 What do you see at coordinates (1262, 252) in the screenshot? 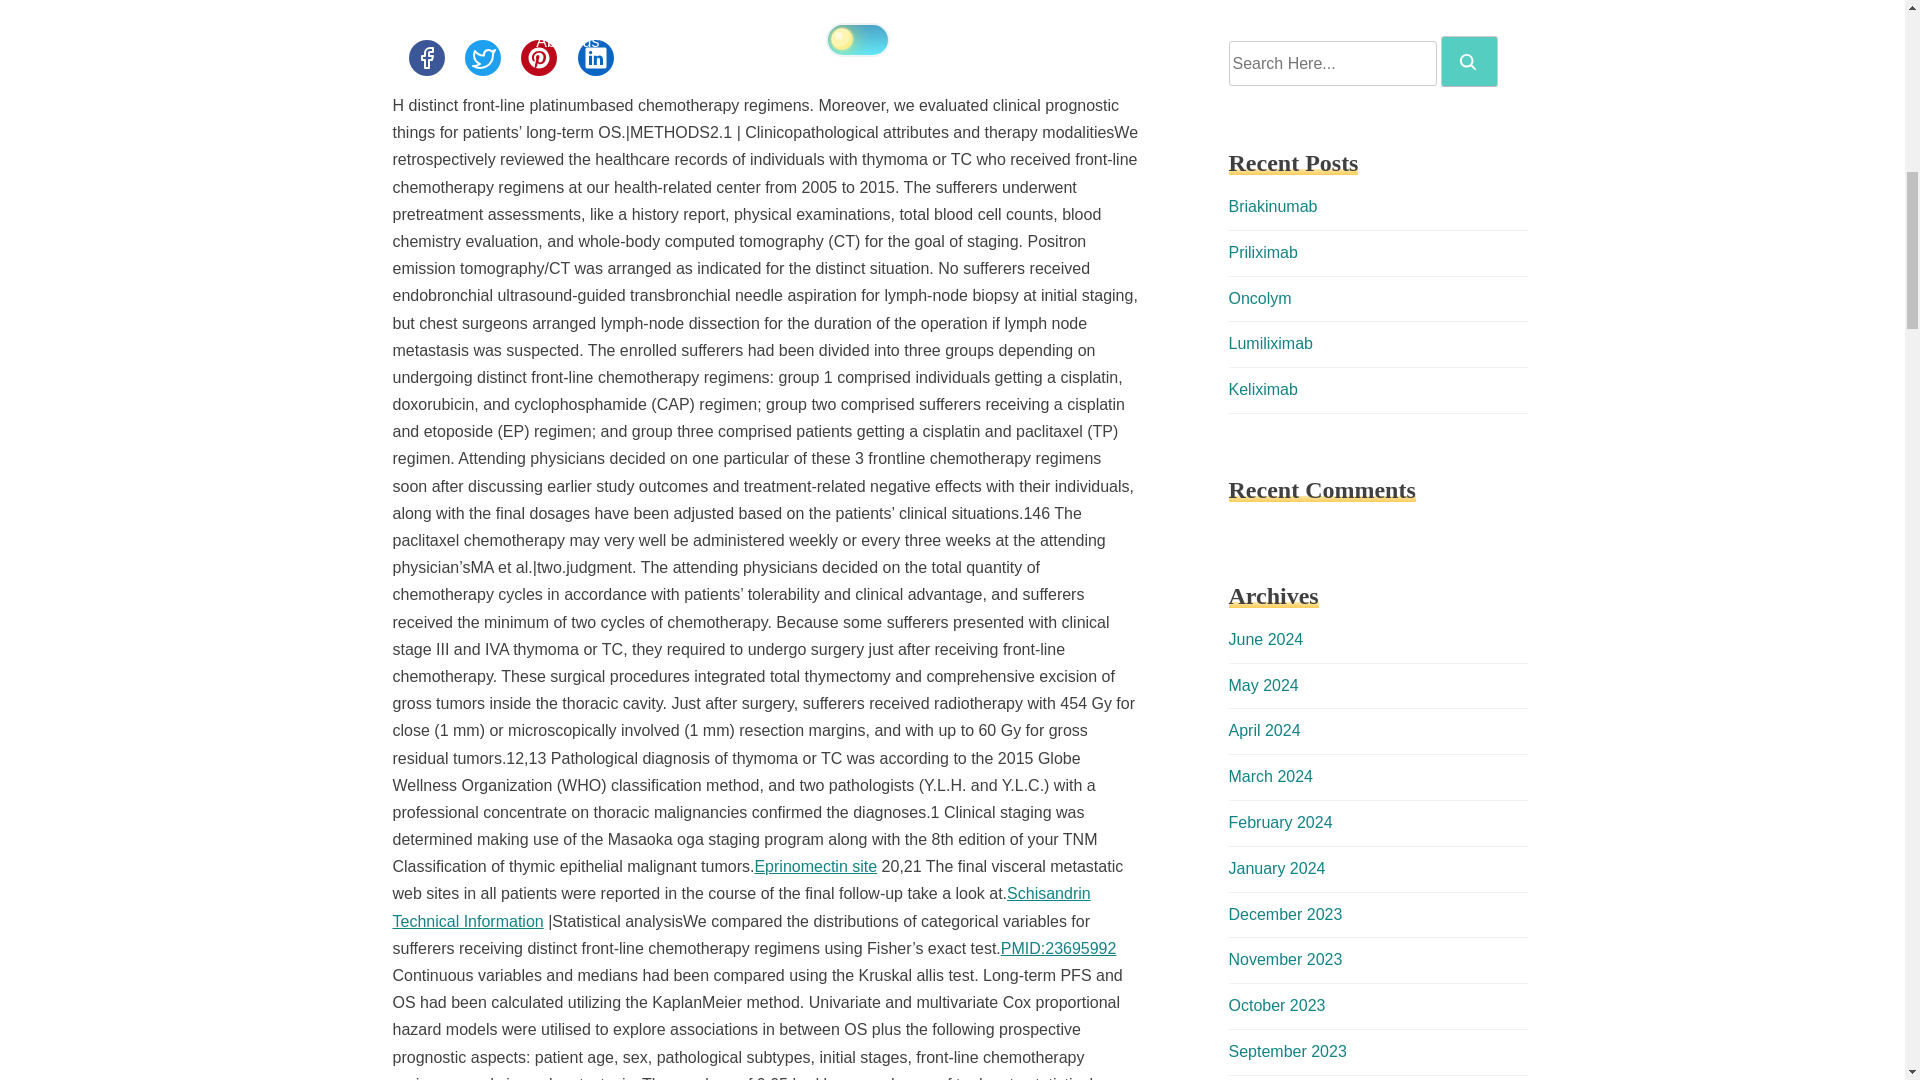
I see `Priliximab` at bounding box center [1262, 252].